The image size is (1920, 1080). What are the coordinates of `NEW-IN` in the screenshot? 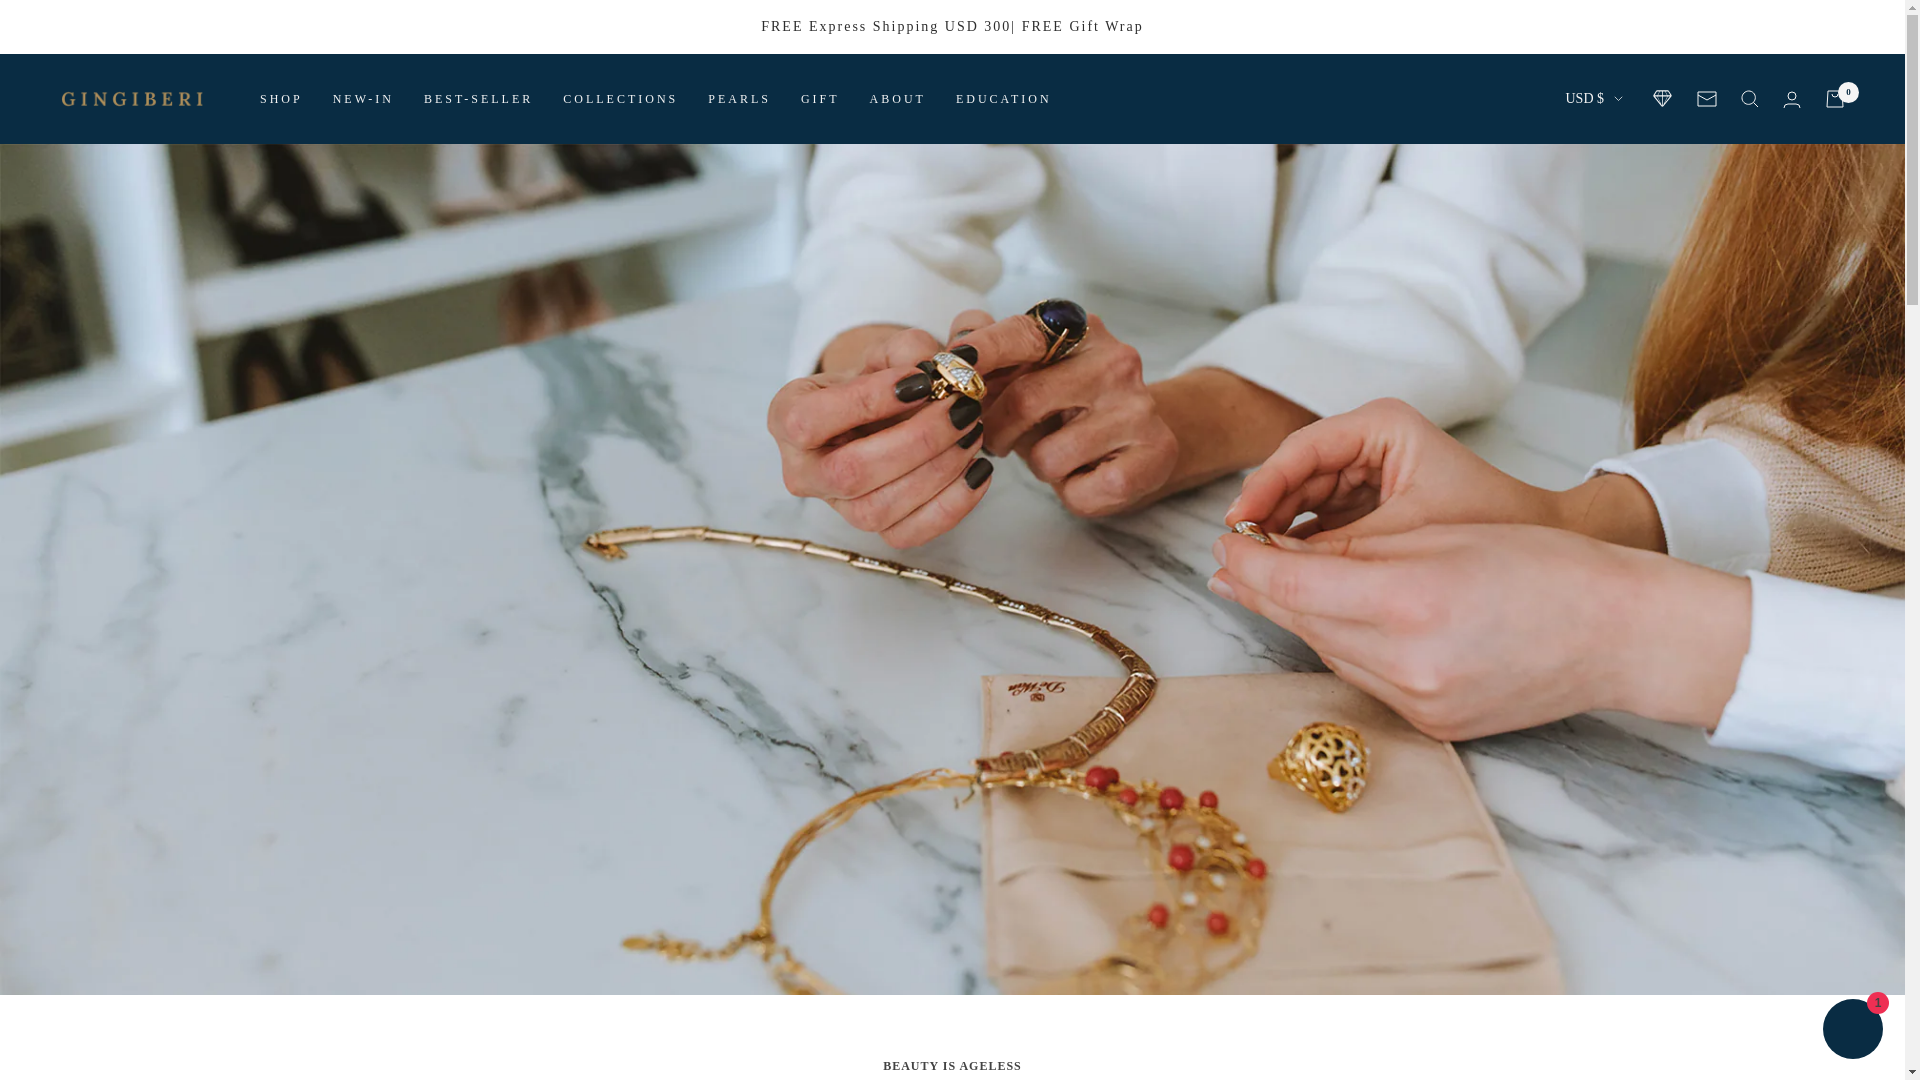 It's located at (362, 99).